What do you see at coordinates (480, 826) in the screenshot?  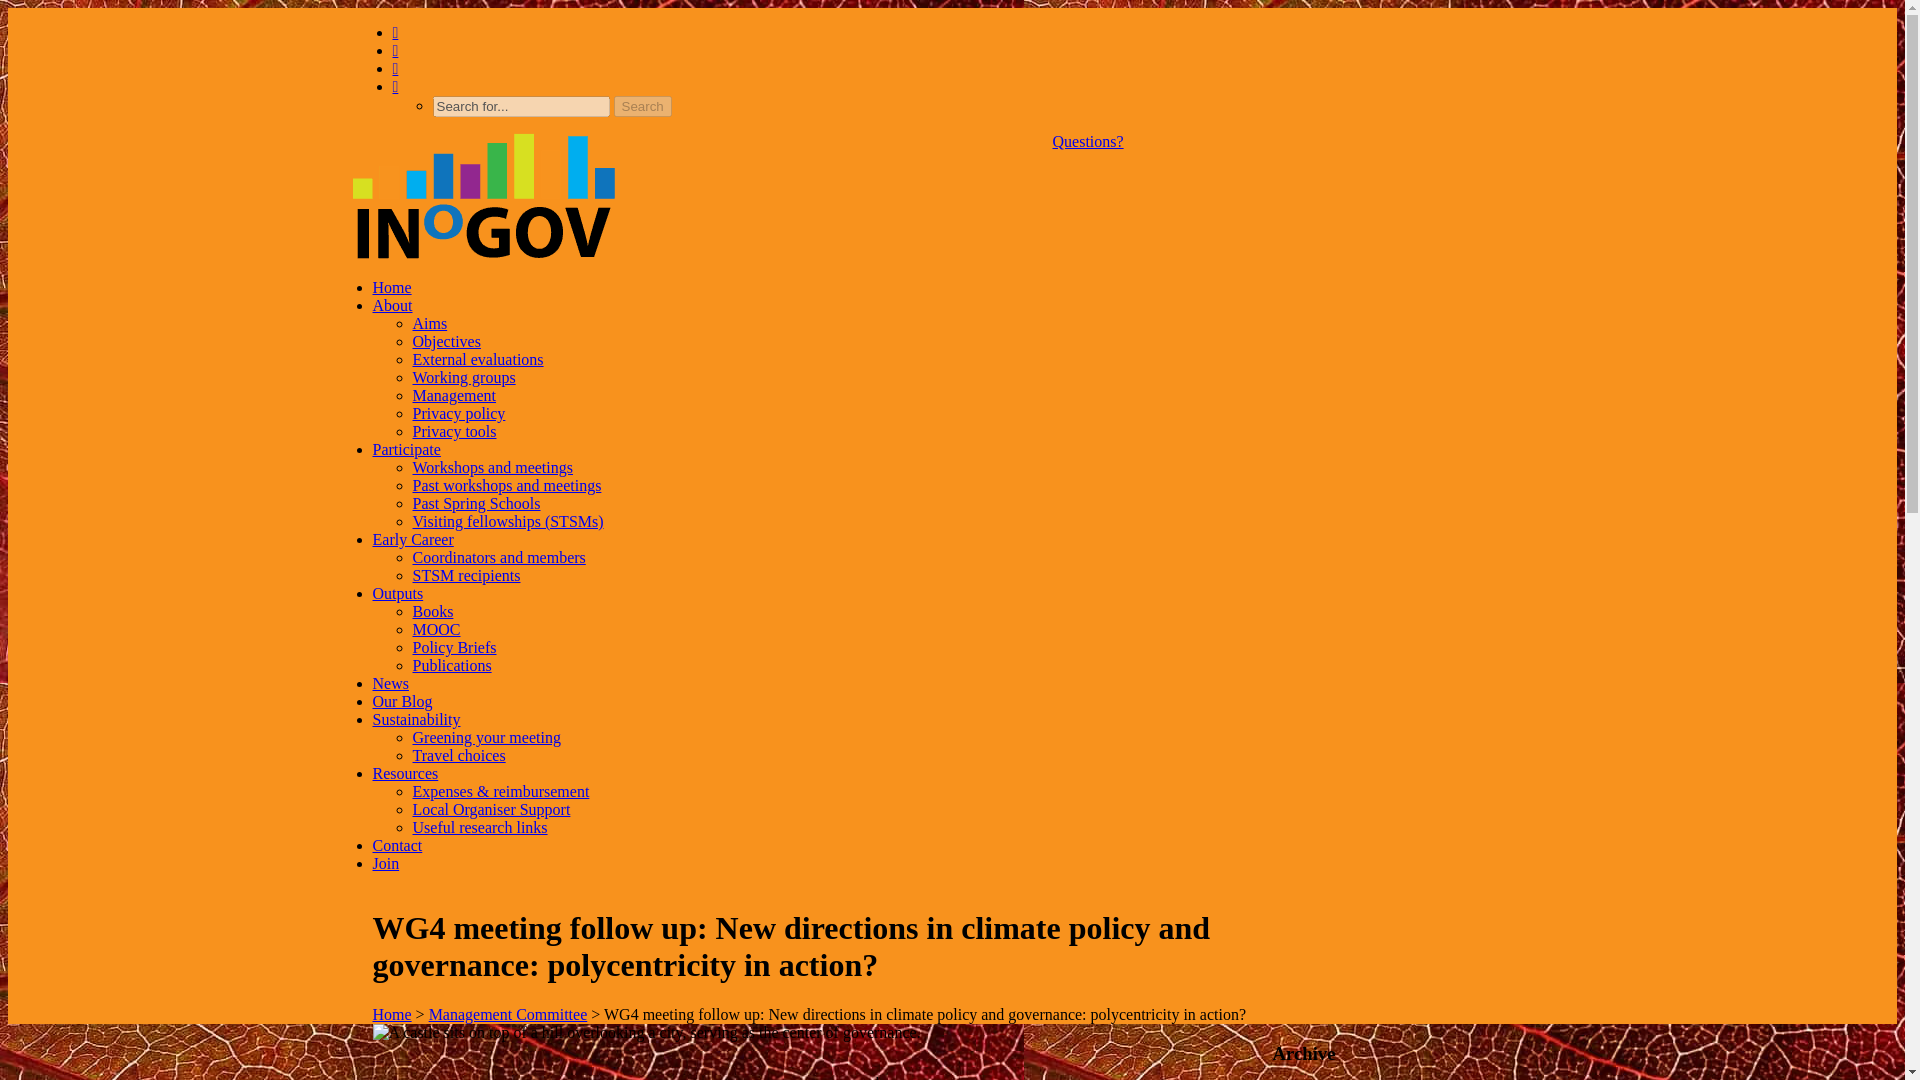 I see `Useful research links` at bounding box center [480, 826].